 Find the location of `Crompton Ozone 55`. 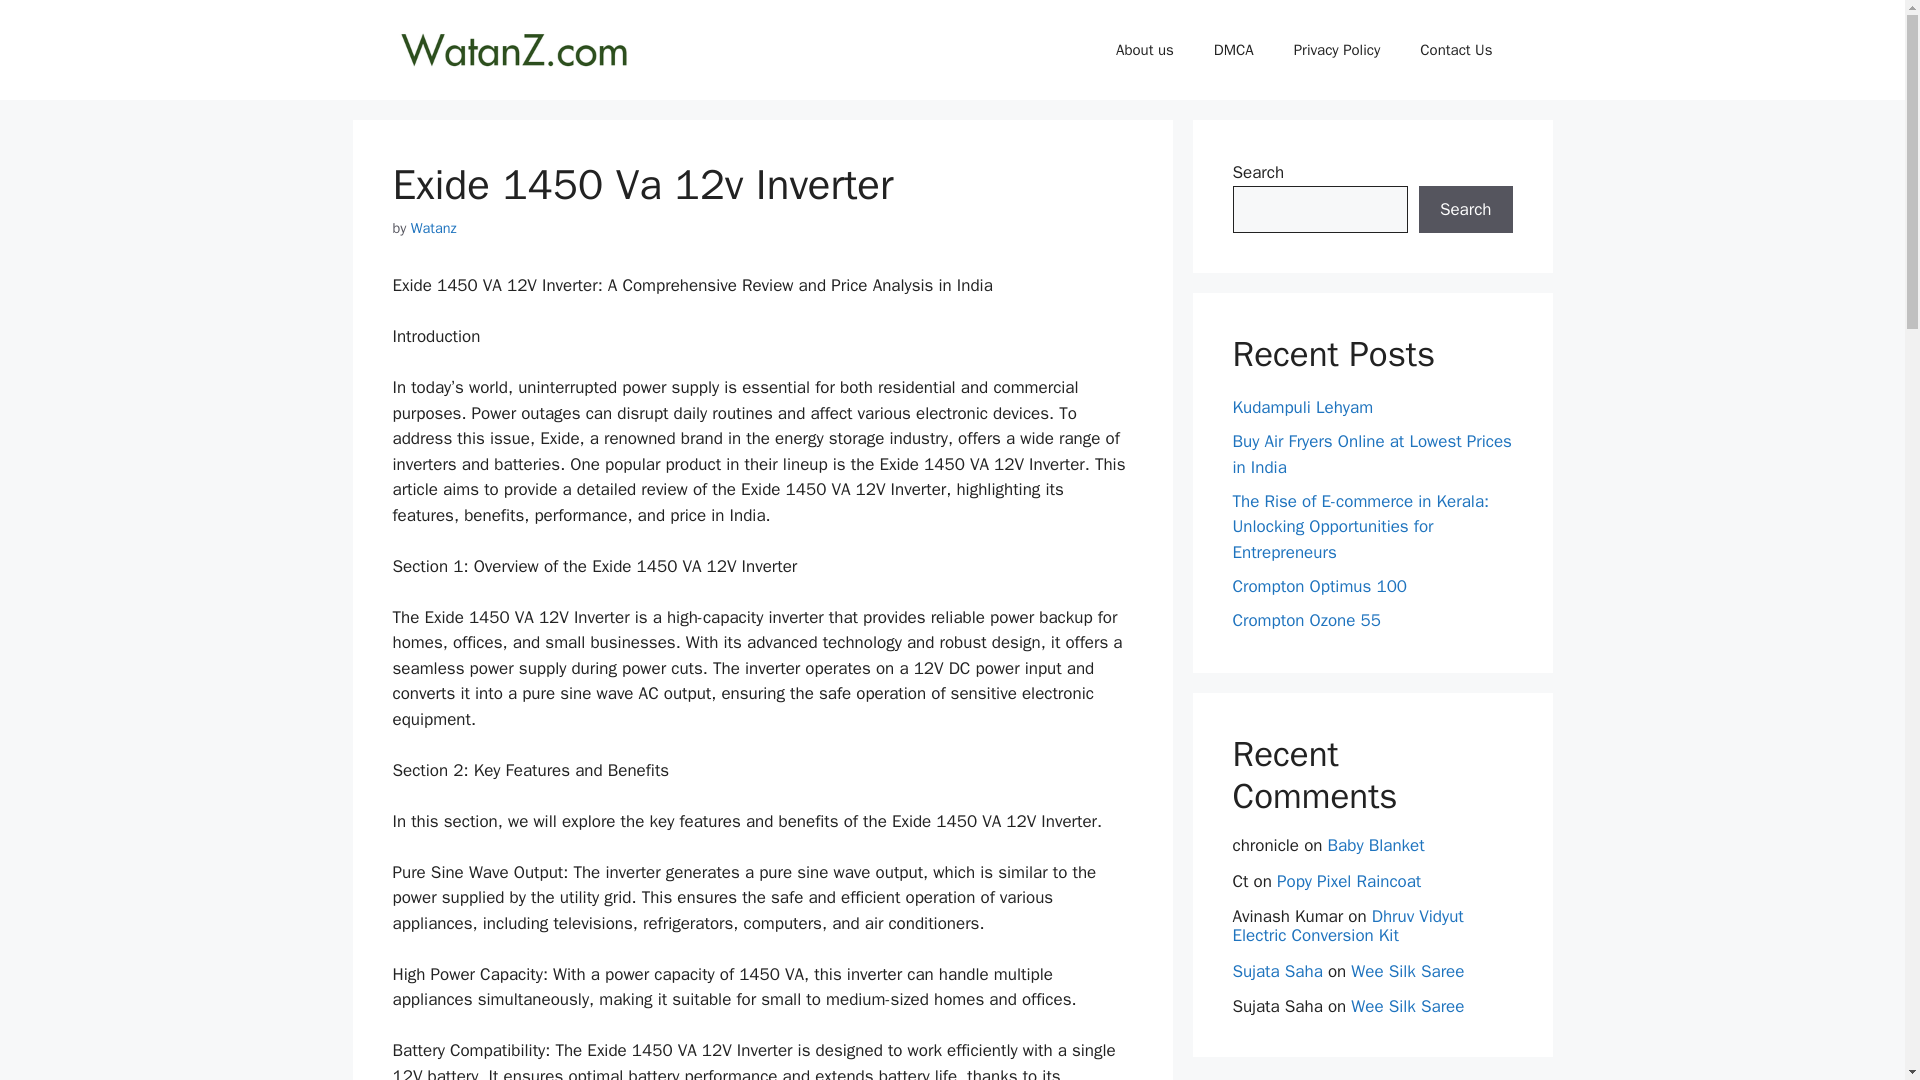

Crompton Ozone 55 is located at coordinates (1306, 620).